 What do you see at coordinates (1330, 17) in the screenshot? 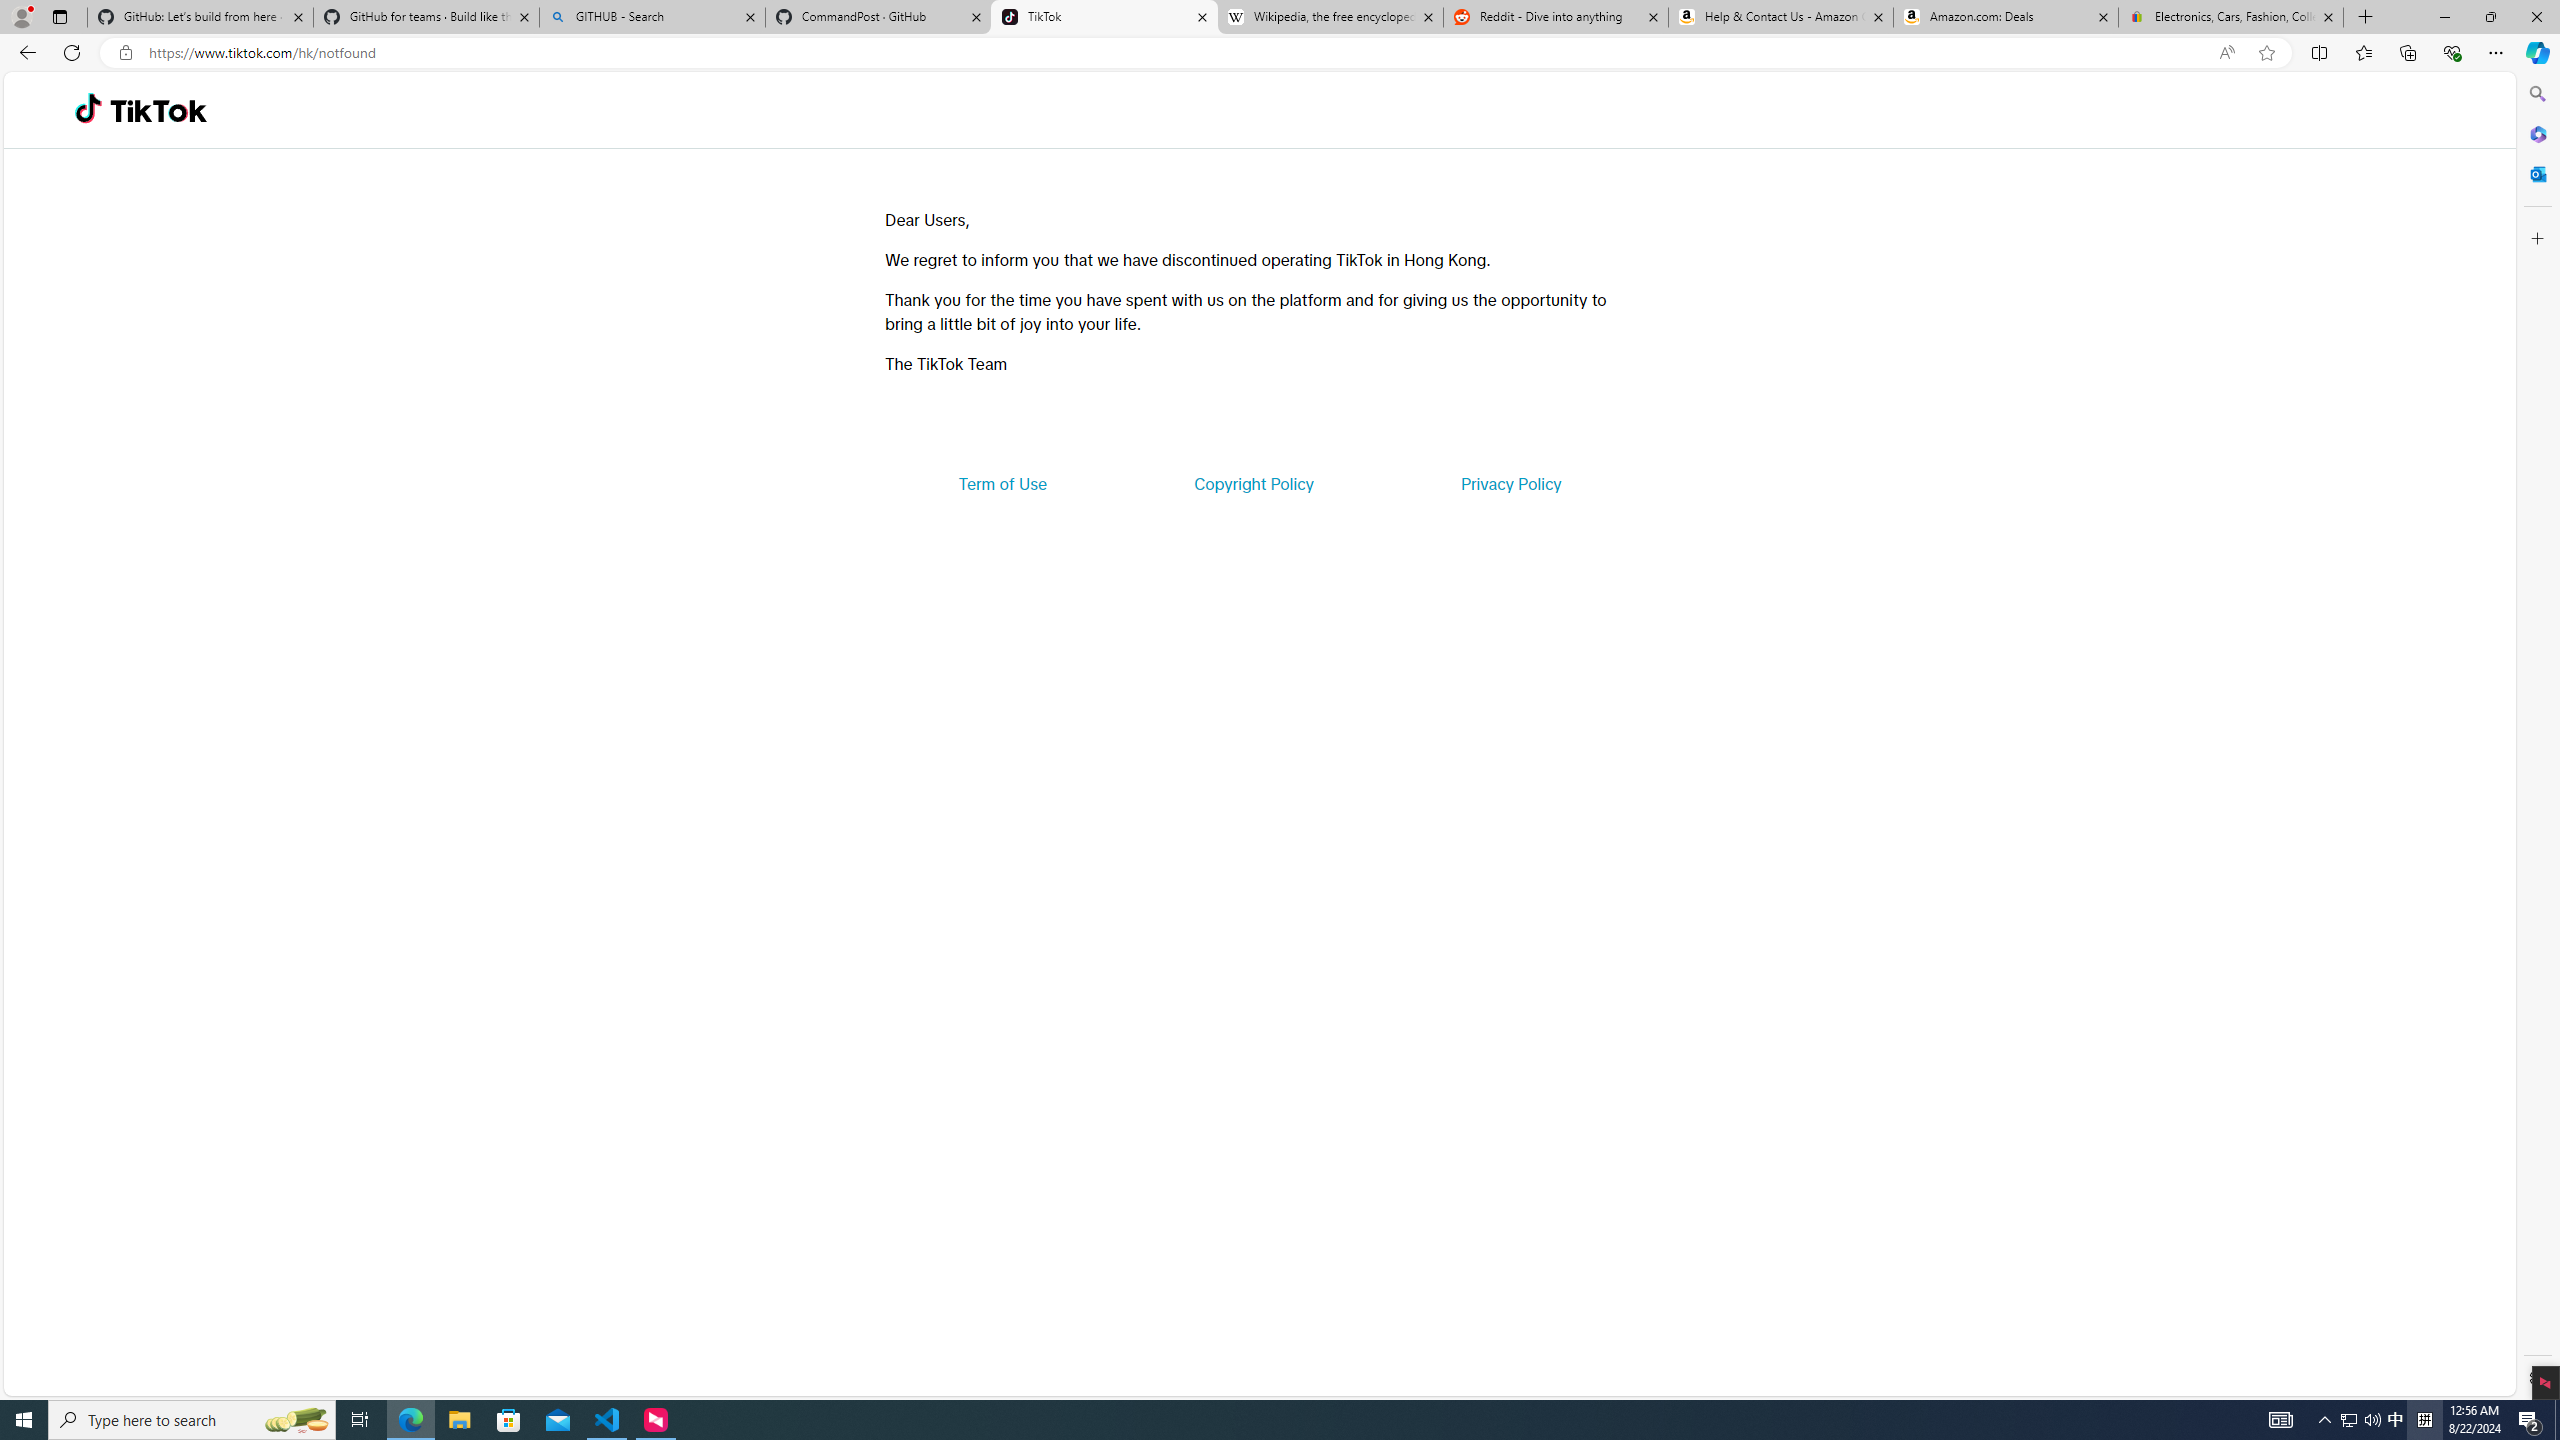
I see `Wikipedia, the free encyclopedia` at bounding box center [1330, 17].